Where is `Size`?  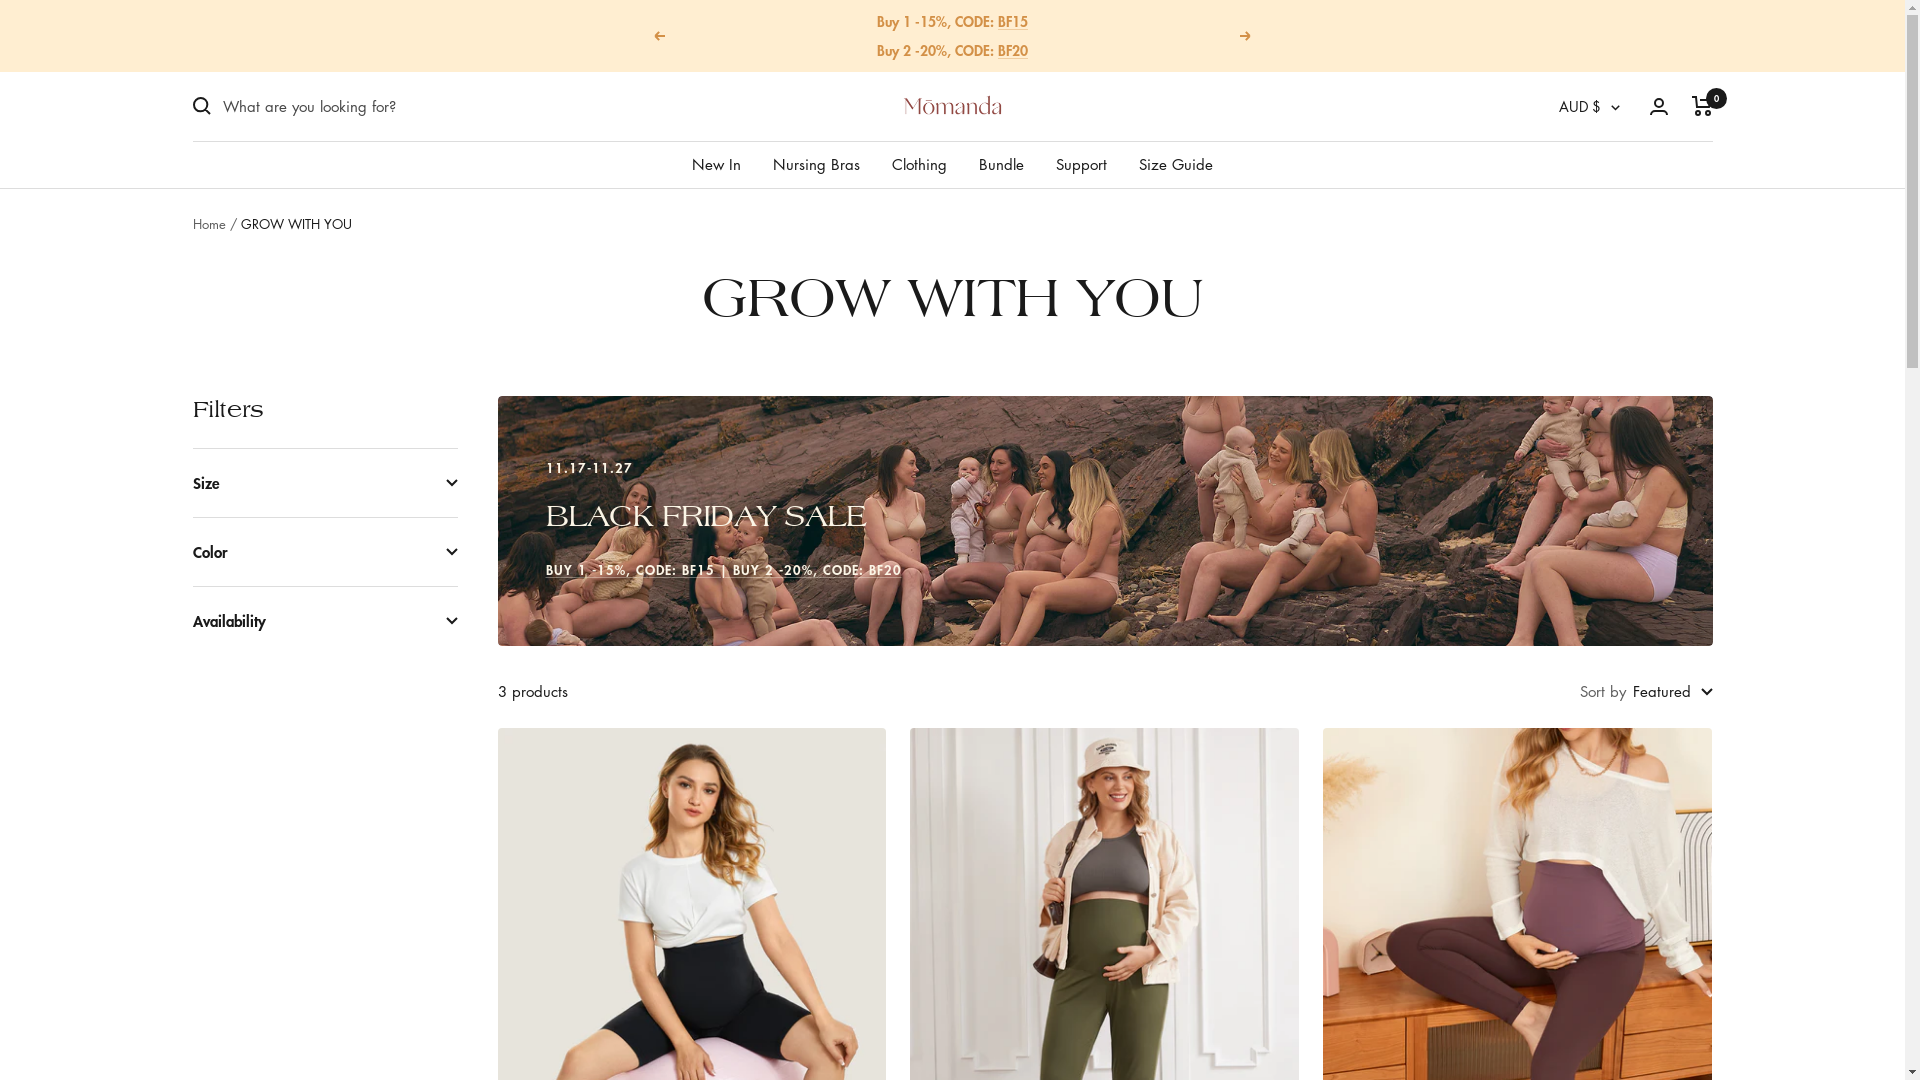
Size is located at coordinates (324, 482).